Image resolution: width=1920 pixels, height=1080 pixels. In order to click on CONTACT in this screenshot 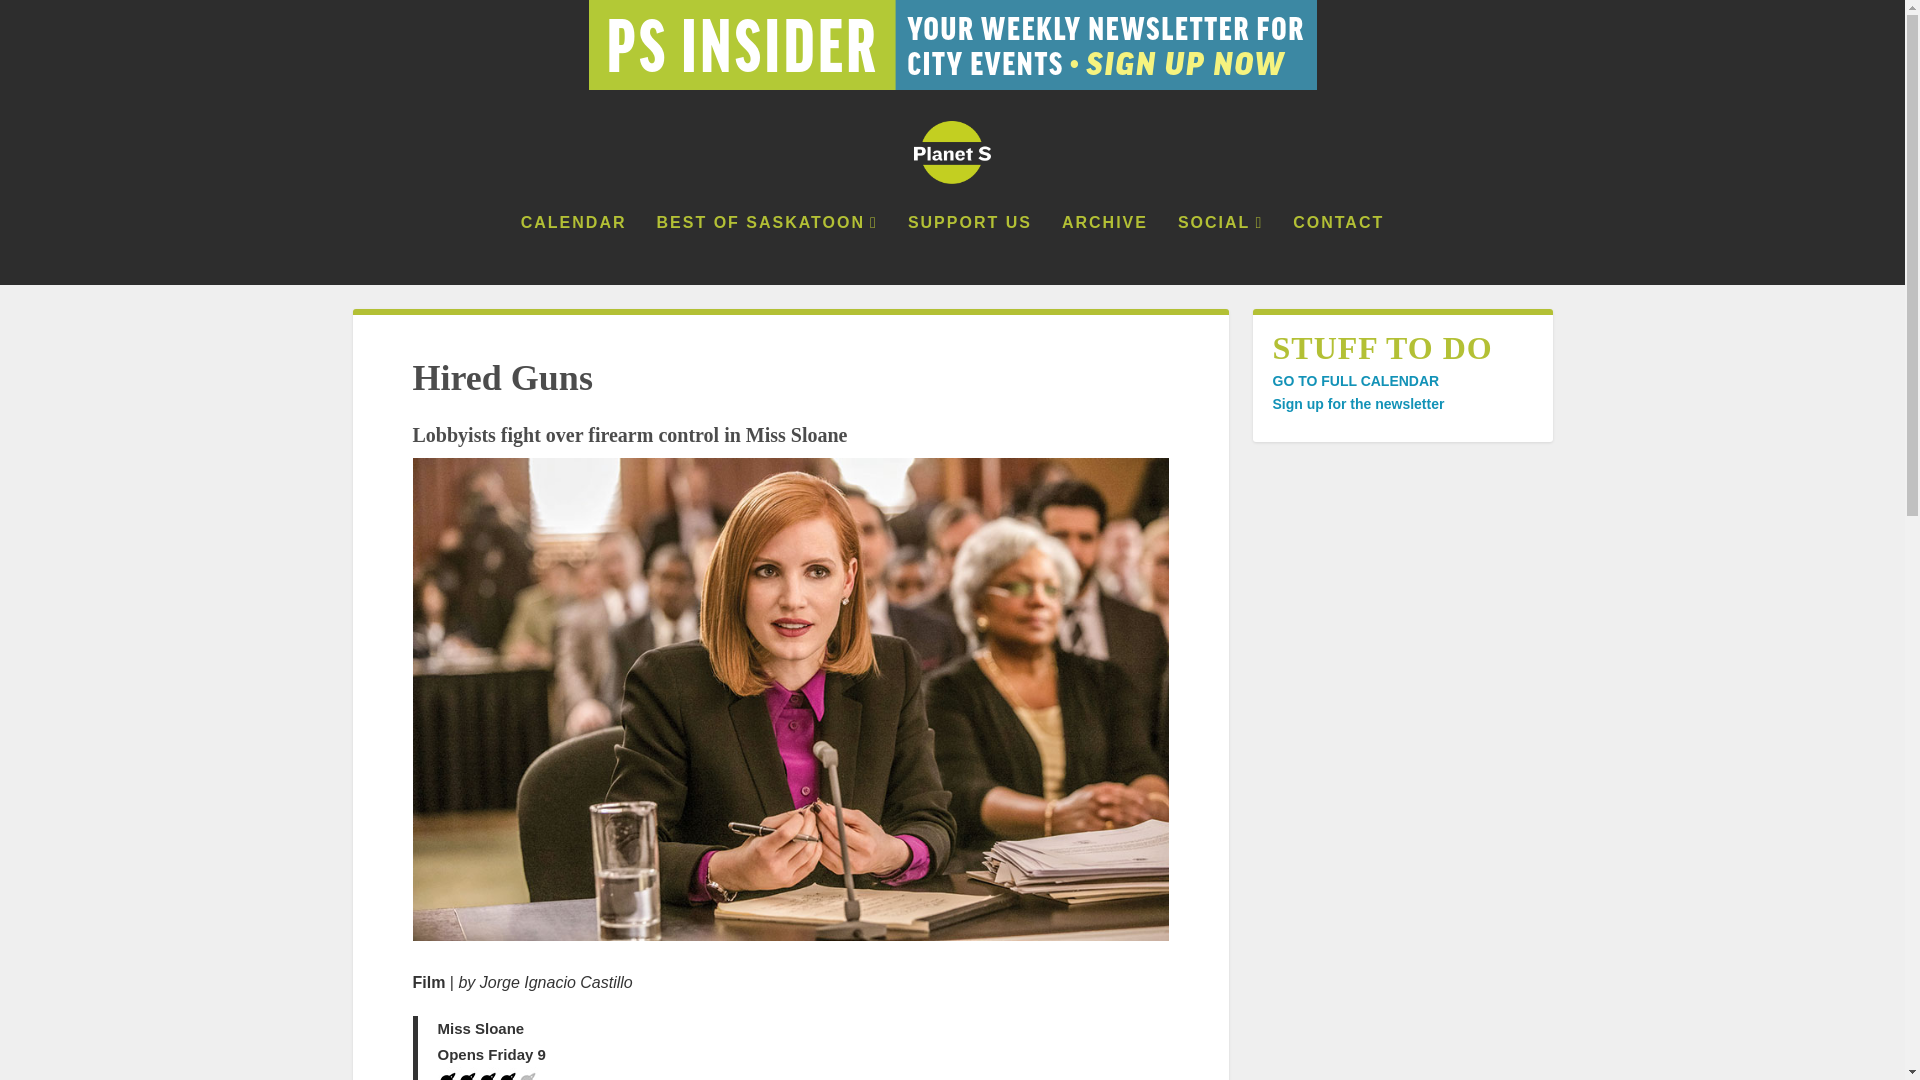, I will do `click(1338, 250)`.